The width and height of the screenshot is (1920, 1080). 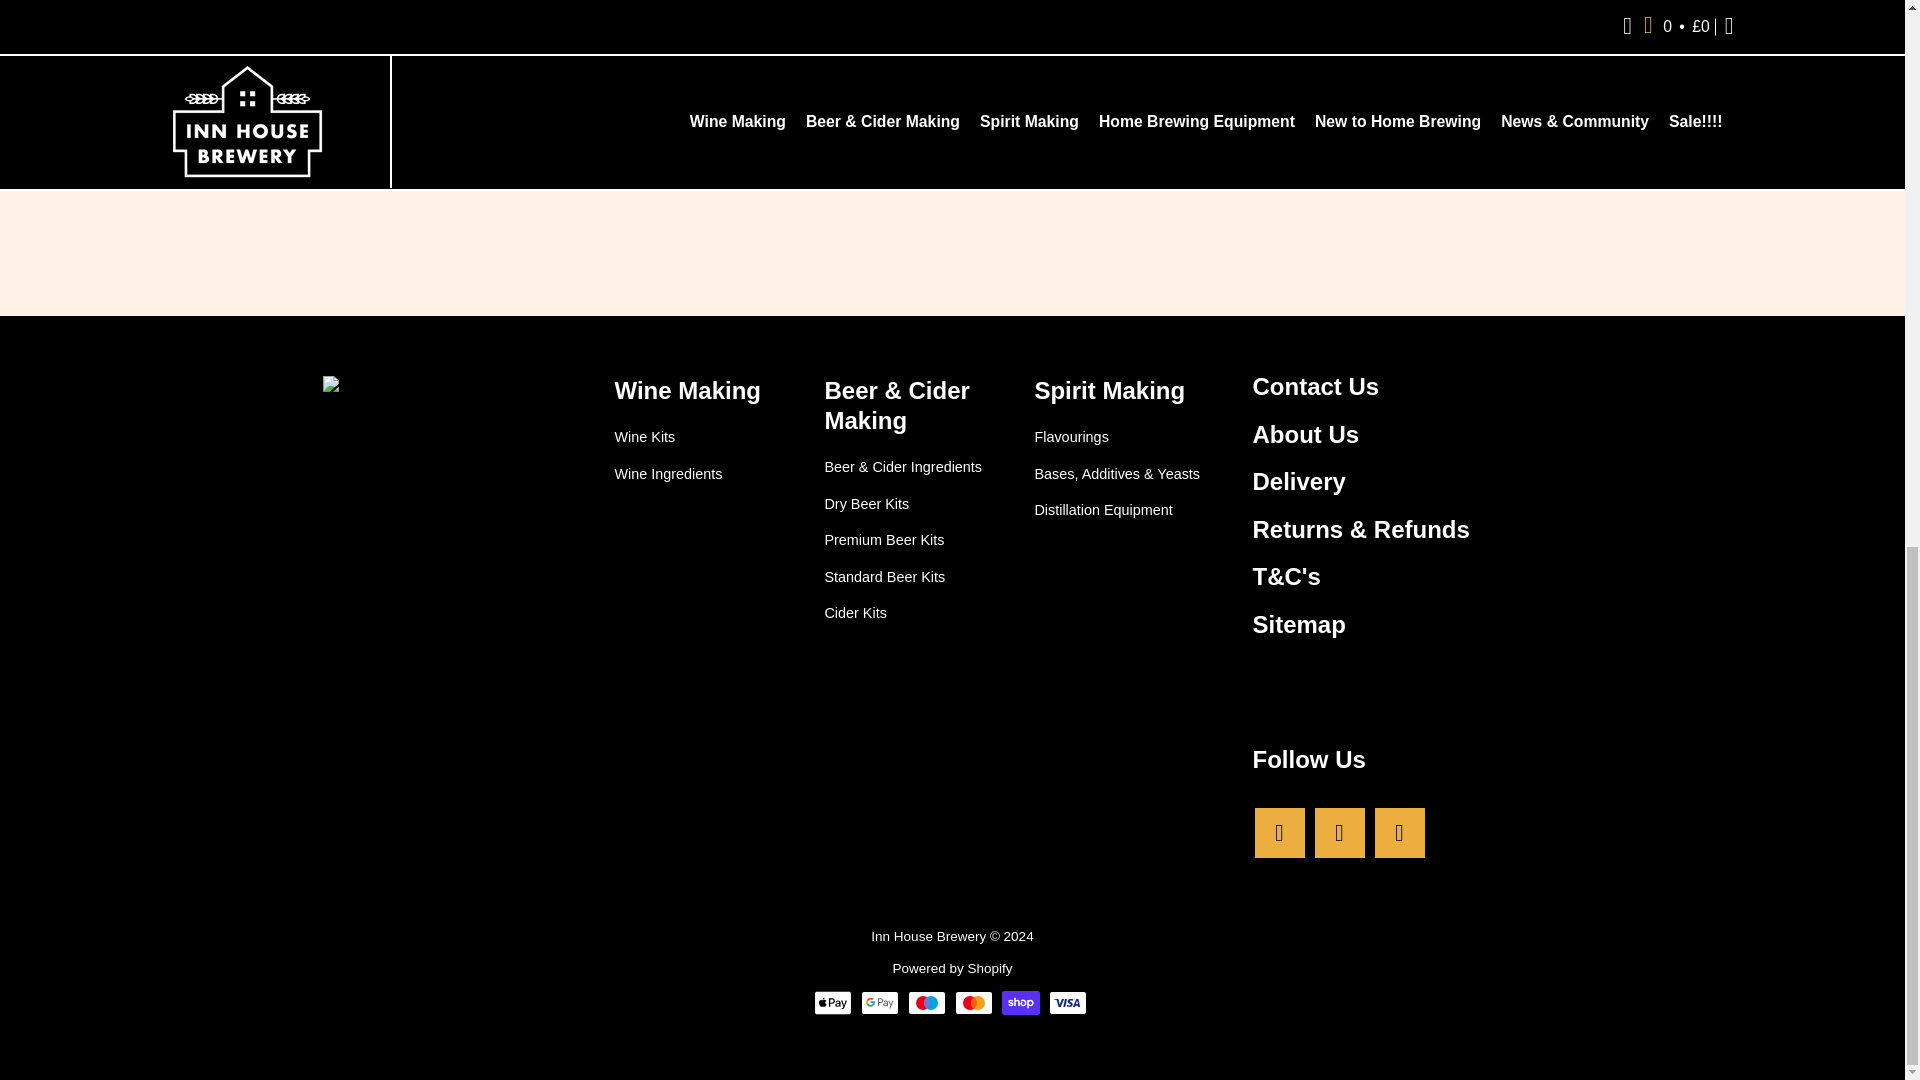 What do you see at coordinates (1067, 1003) in the screenshot?
I see `Visa` at bounding box center [1067, 1003].